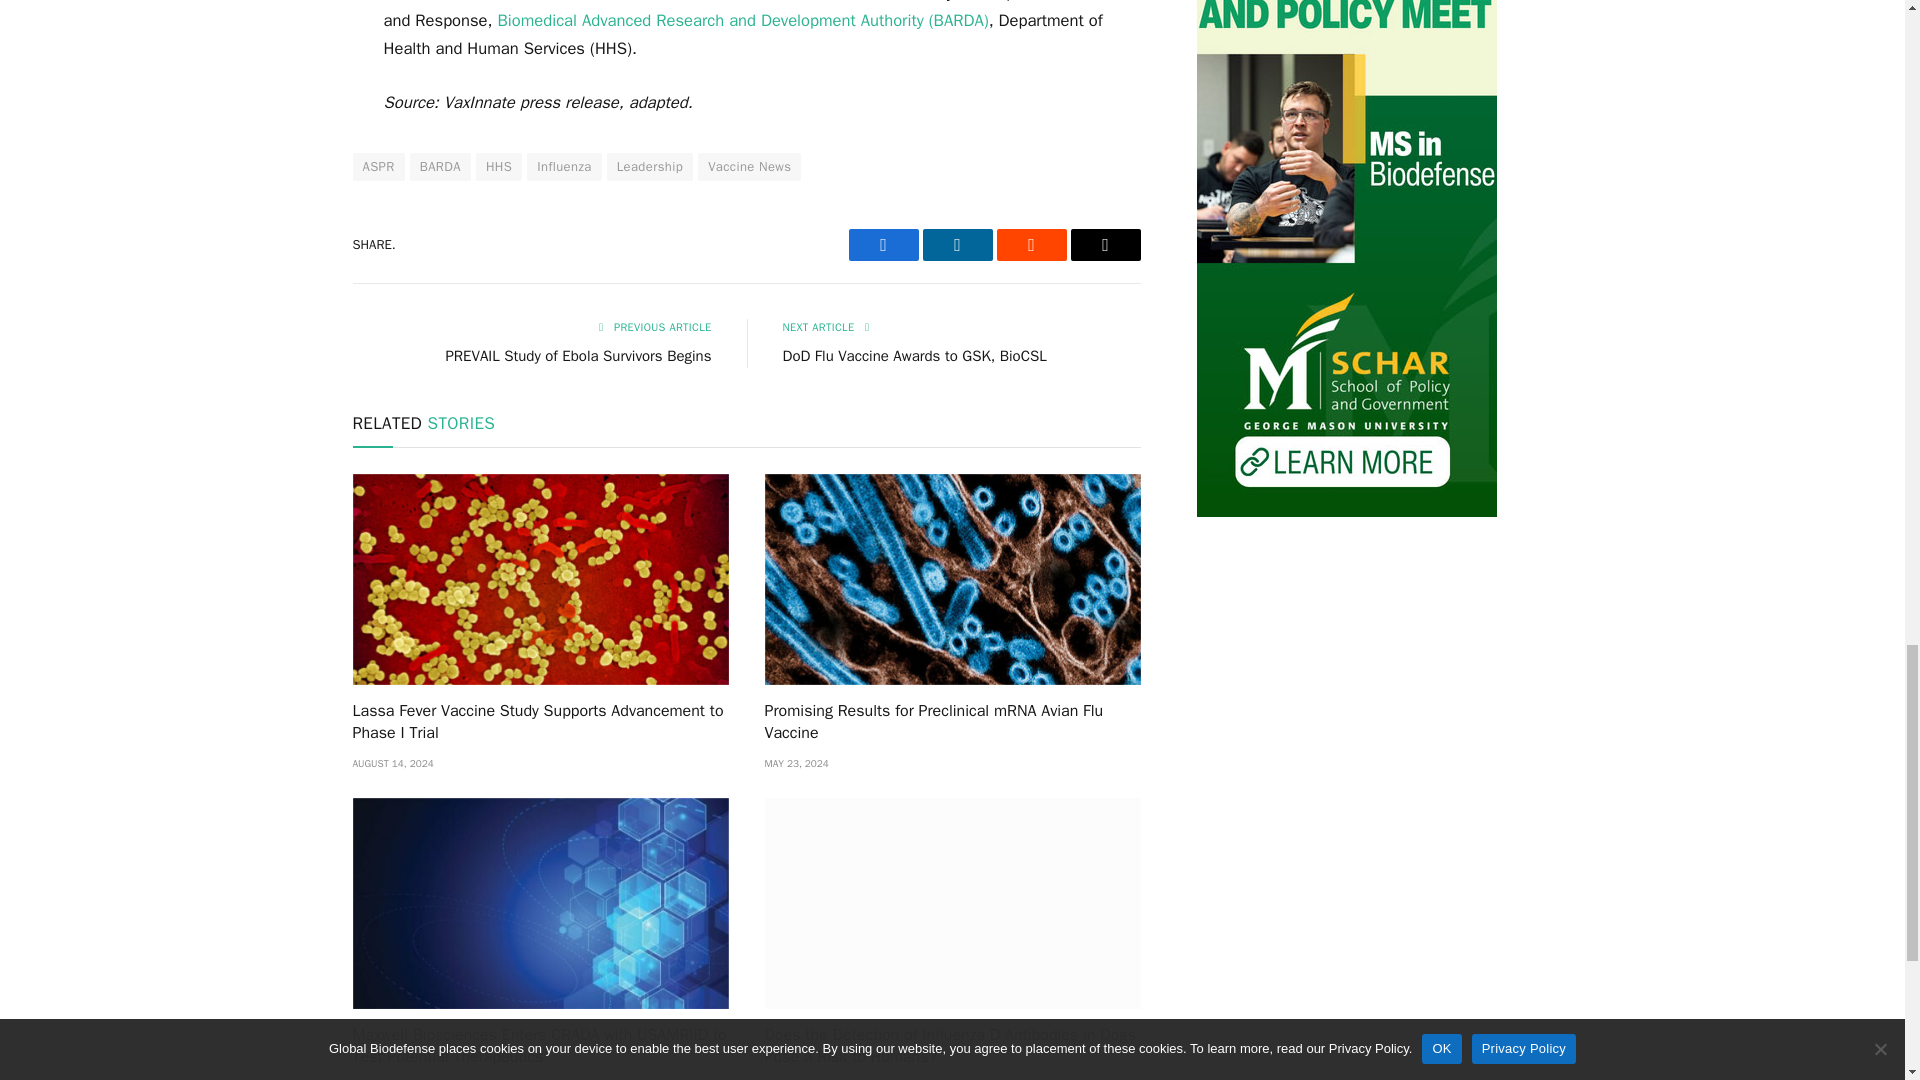 The width and height of the screenshot is (1920, 1080). I want to click on BARDA, so click(440, 167).